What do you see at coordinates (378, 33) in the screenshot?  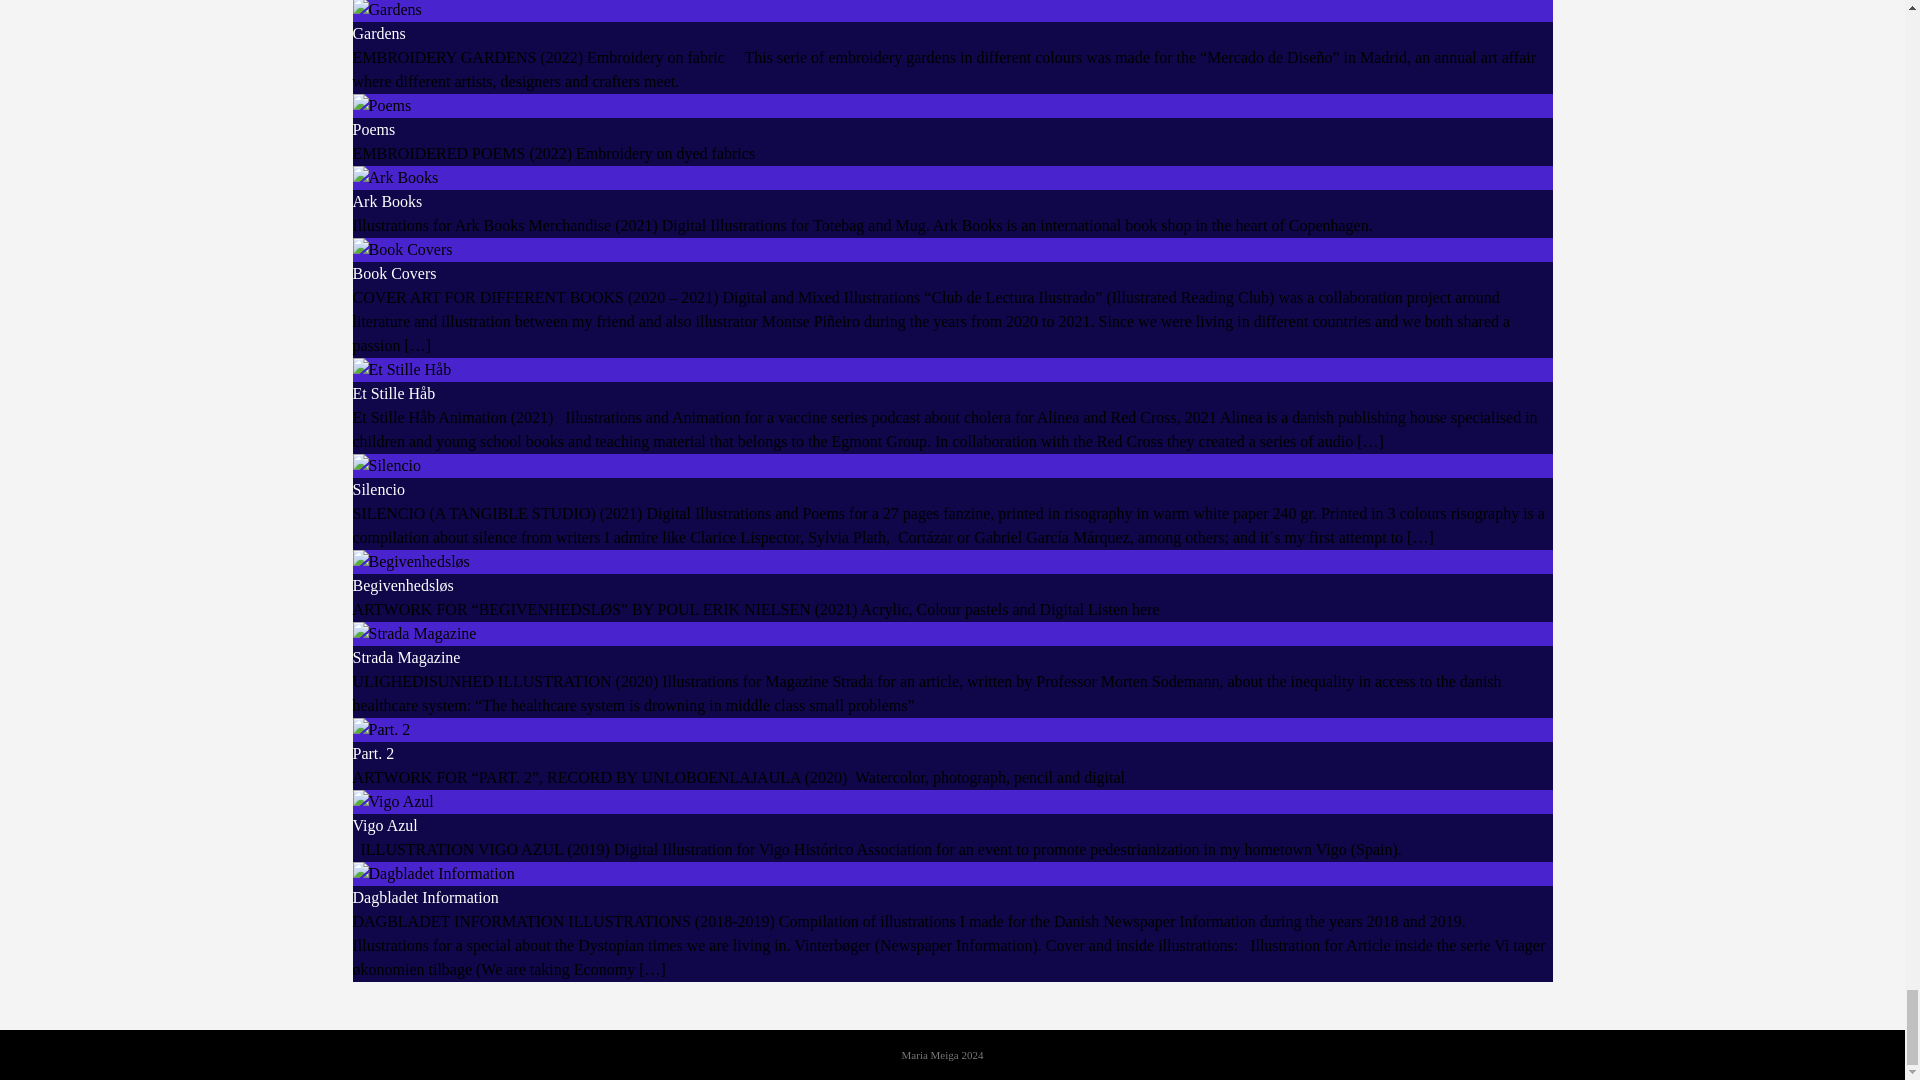 I see `Gardens` at bounding box center [378, 33].